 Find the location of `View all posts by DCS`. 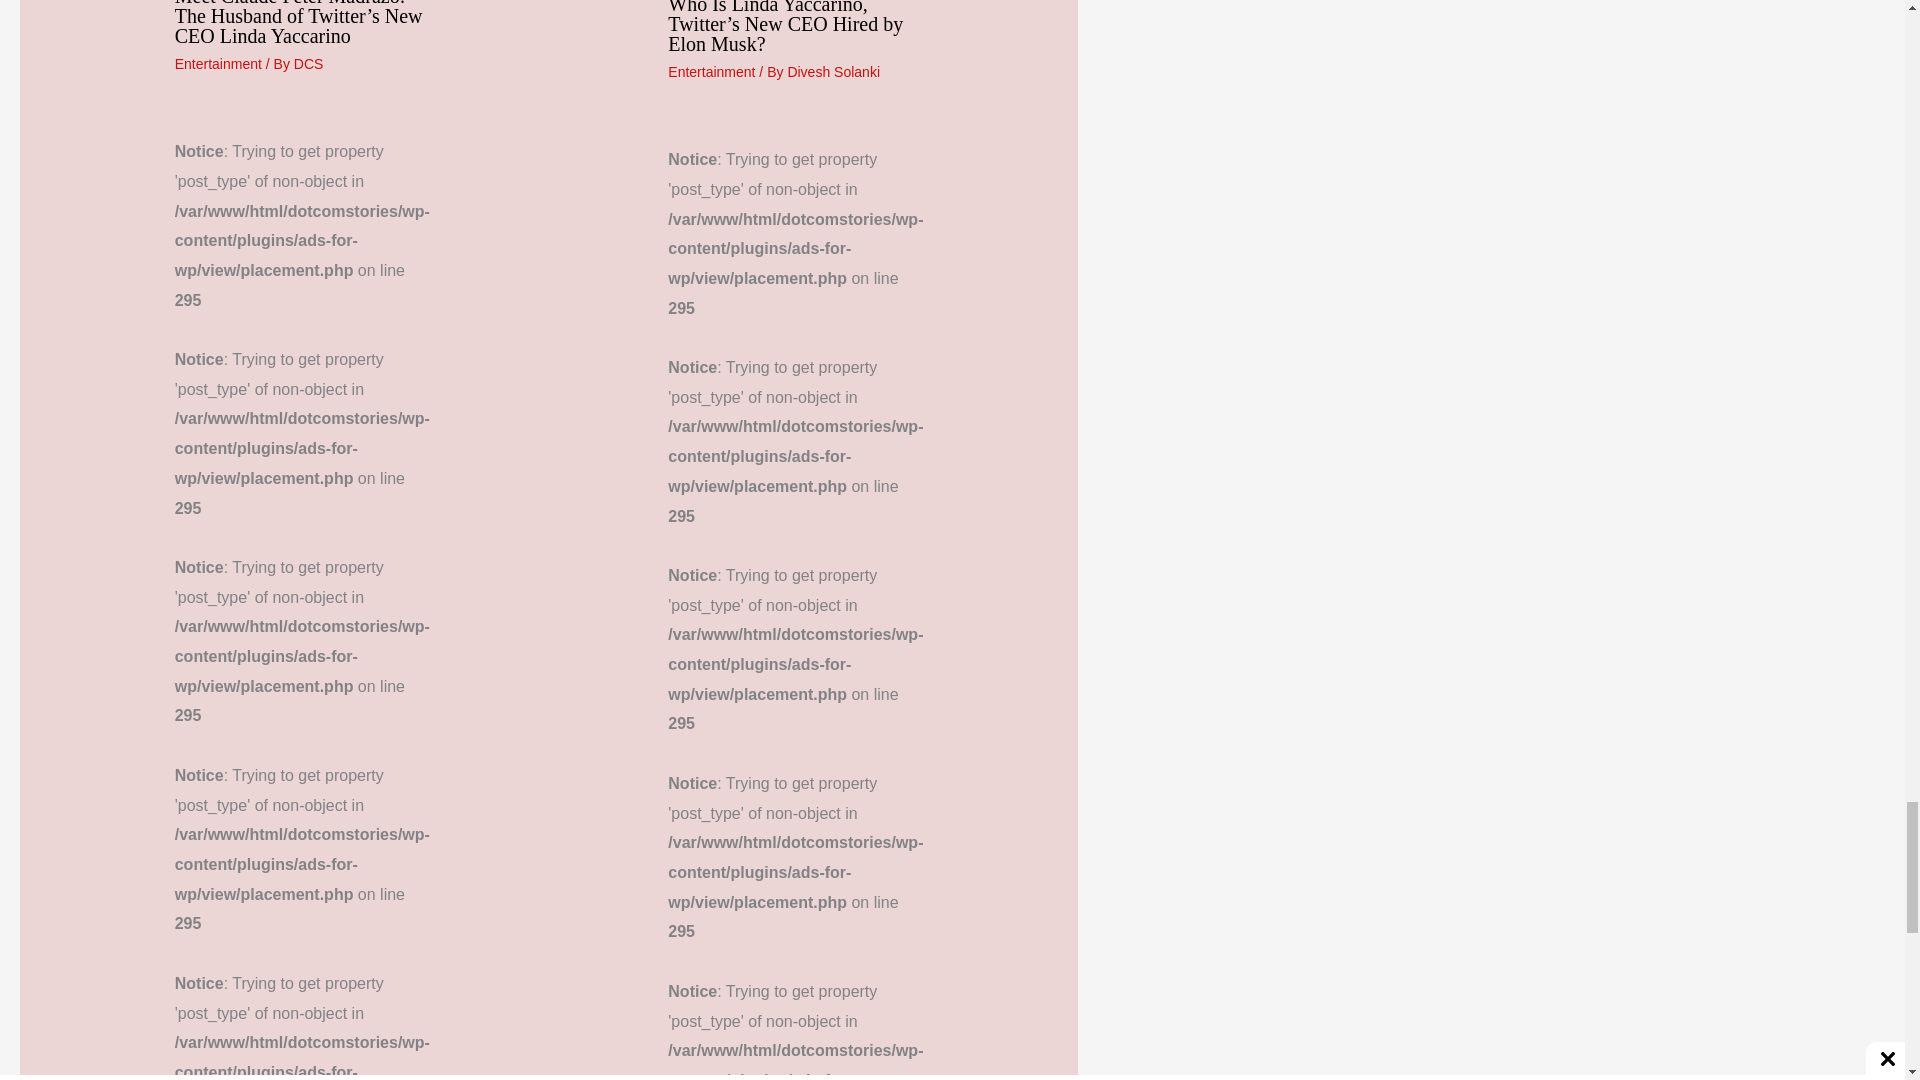

View all posts by DCS is located at coordinates (308, 64).